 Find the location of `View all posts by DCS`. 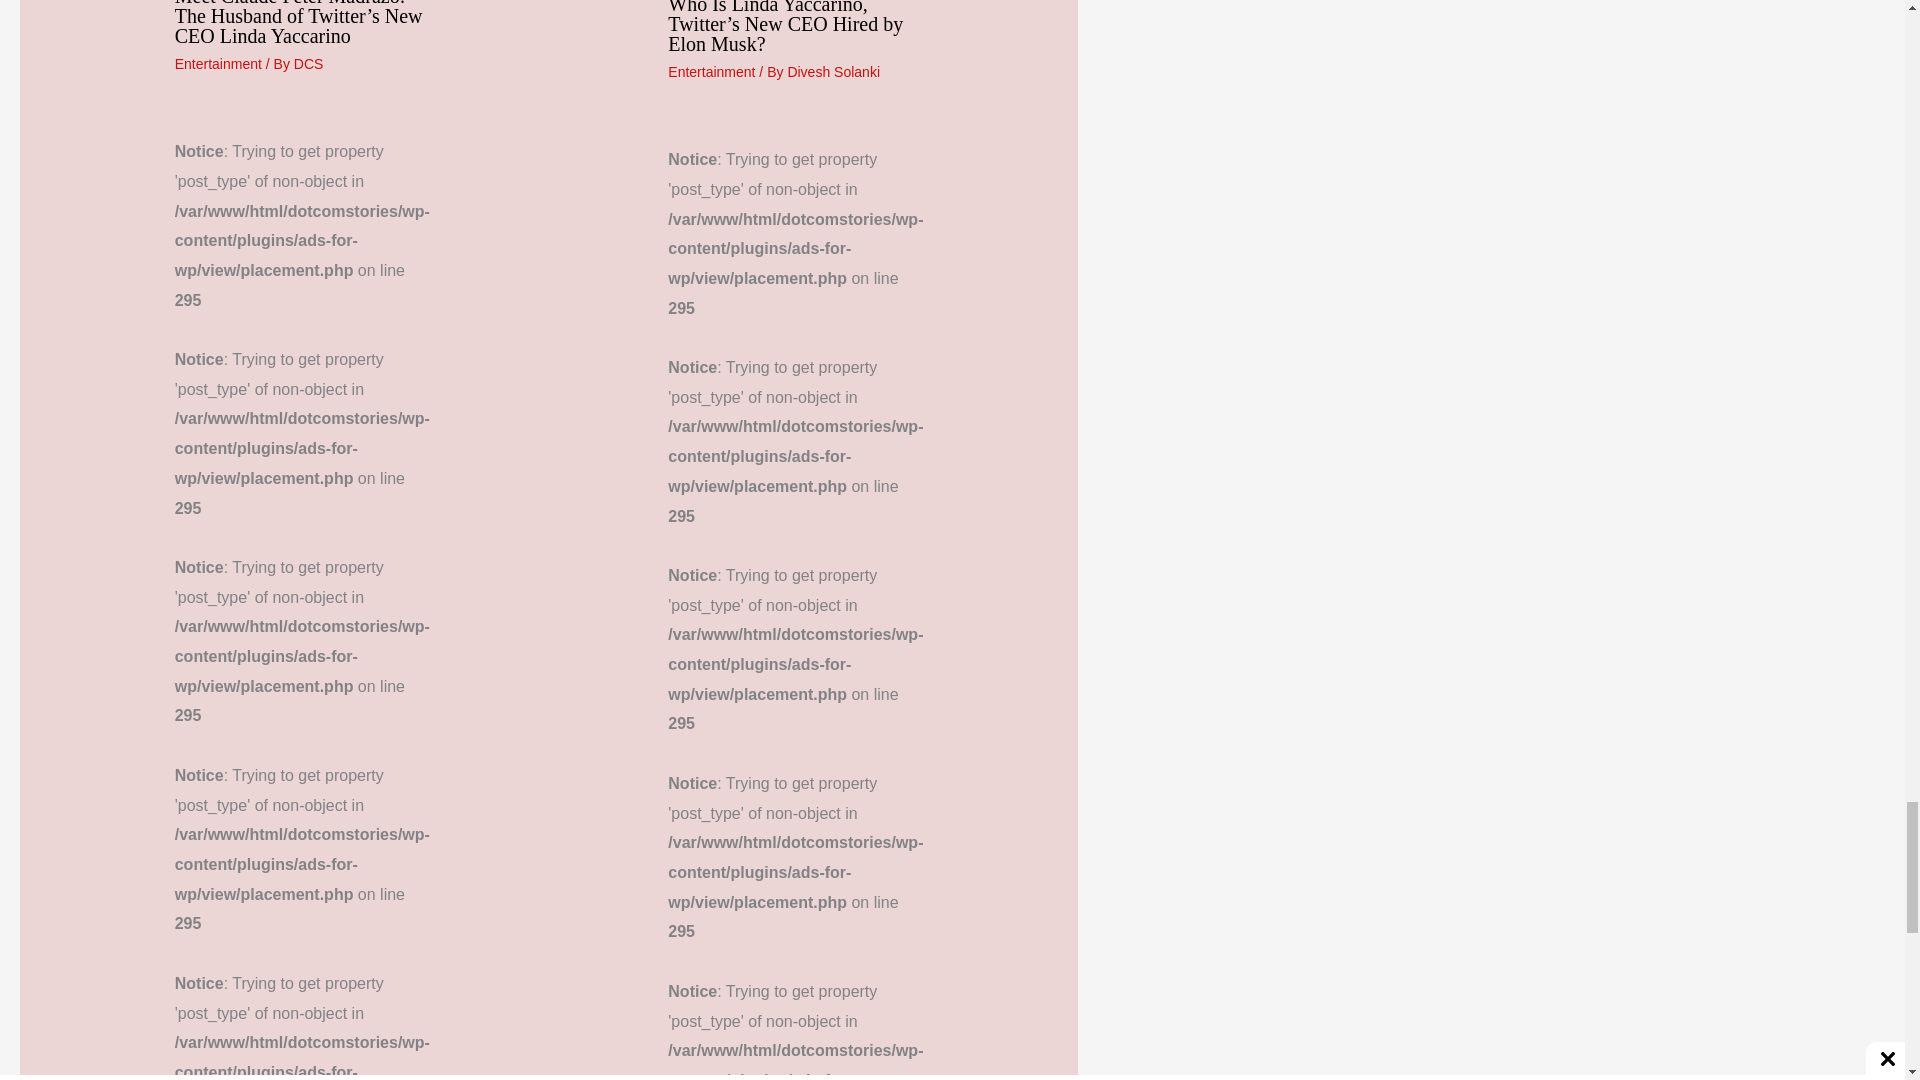

View all posts by DCS is located at coordinates (308, 64).